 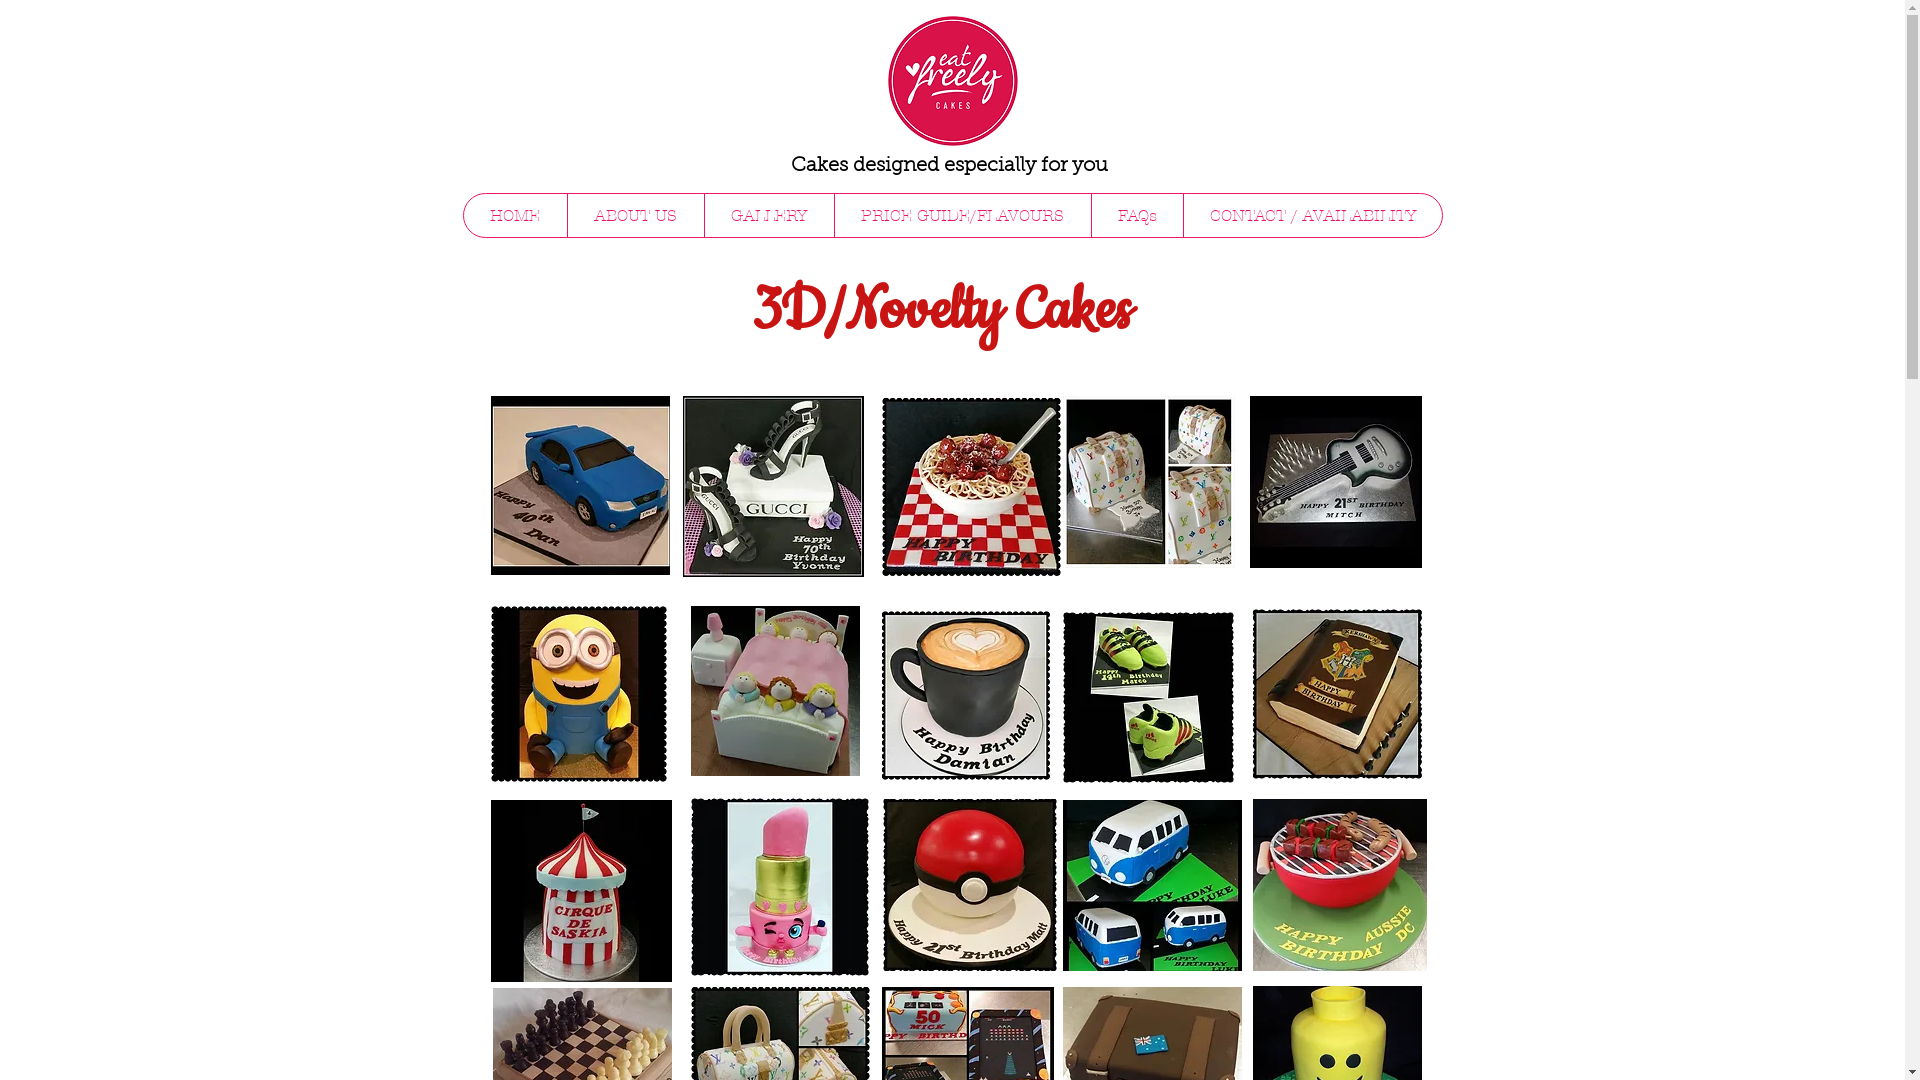 What do you see at coordinates (580, 891) in the screenshot?
I see `Novelty 011` at bounding box center [580, 891].